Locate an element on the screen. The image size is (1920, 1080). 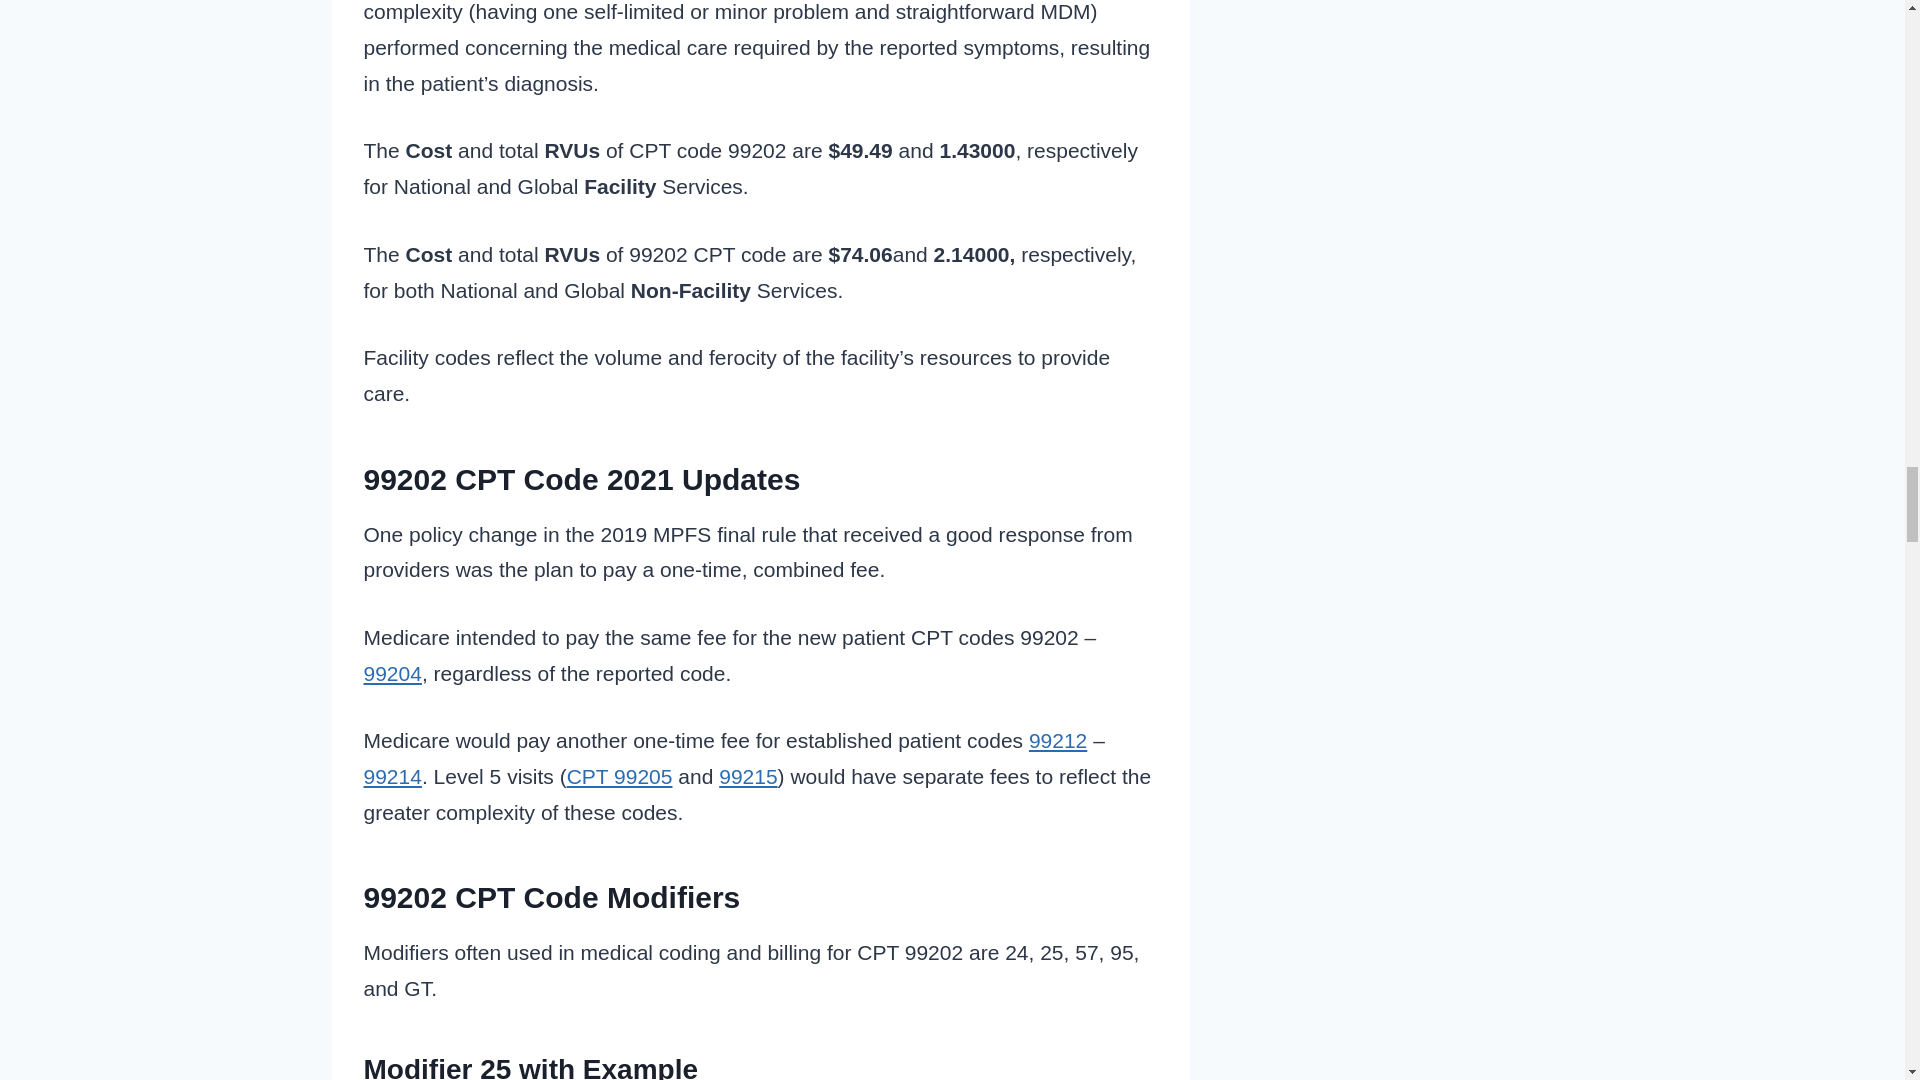
99214 is located at coordinates (393, 776).